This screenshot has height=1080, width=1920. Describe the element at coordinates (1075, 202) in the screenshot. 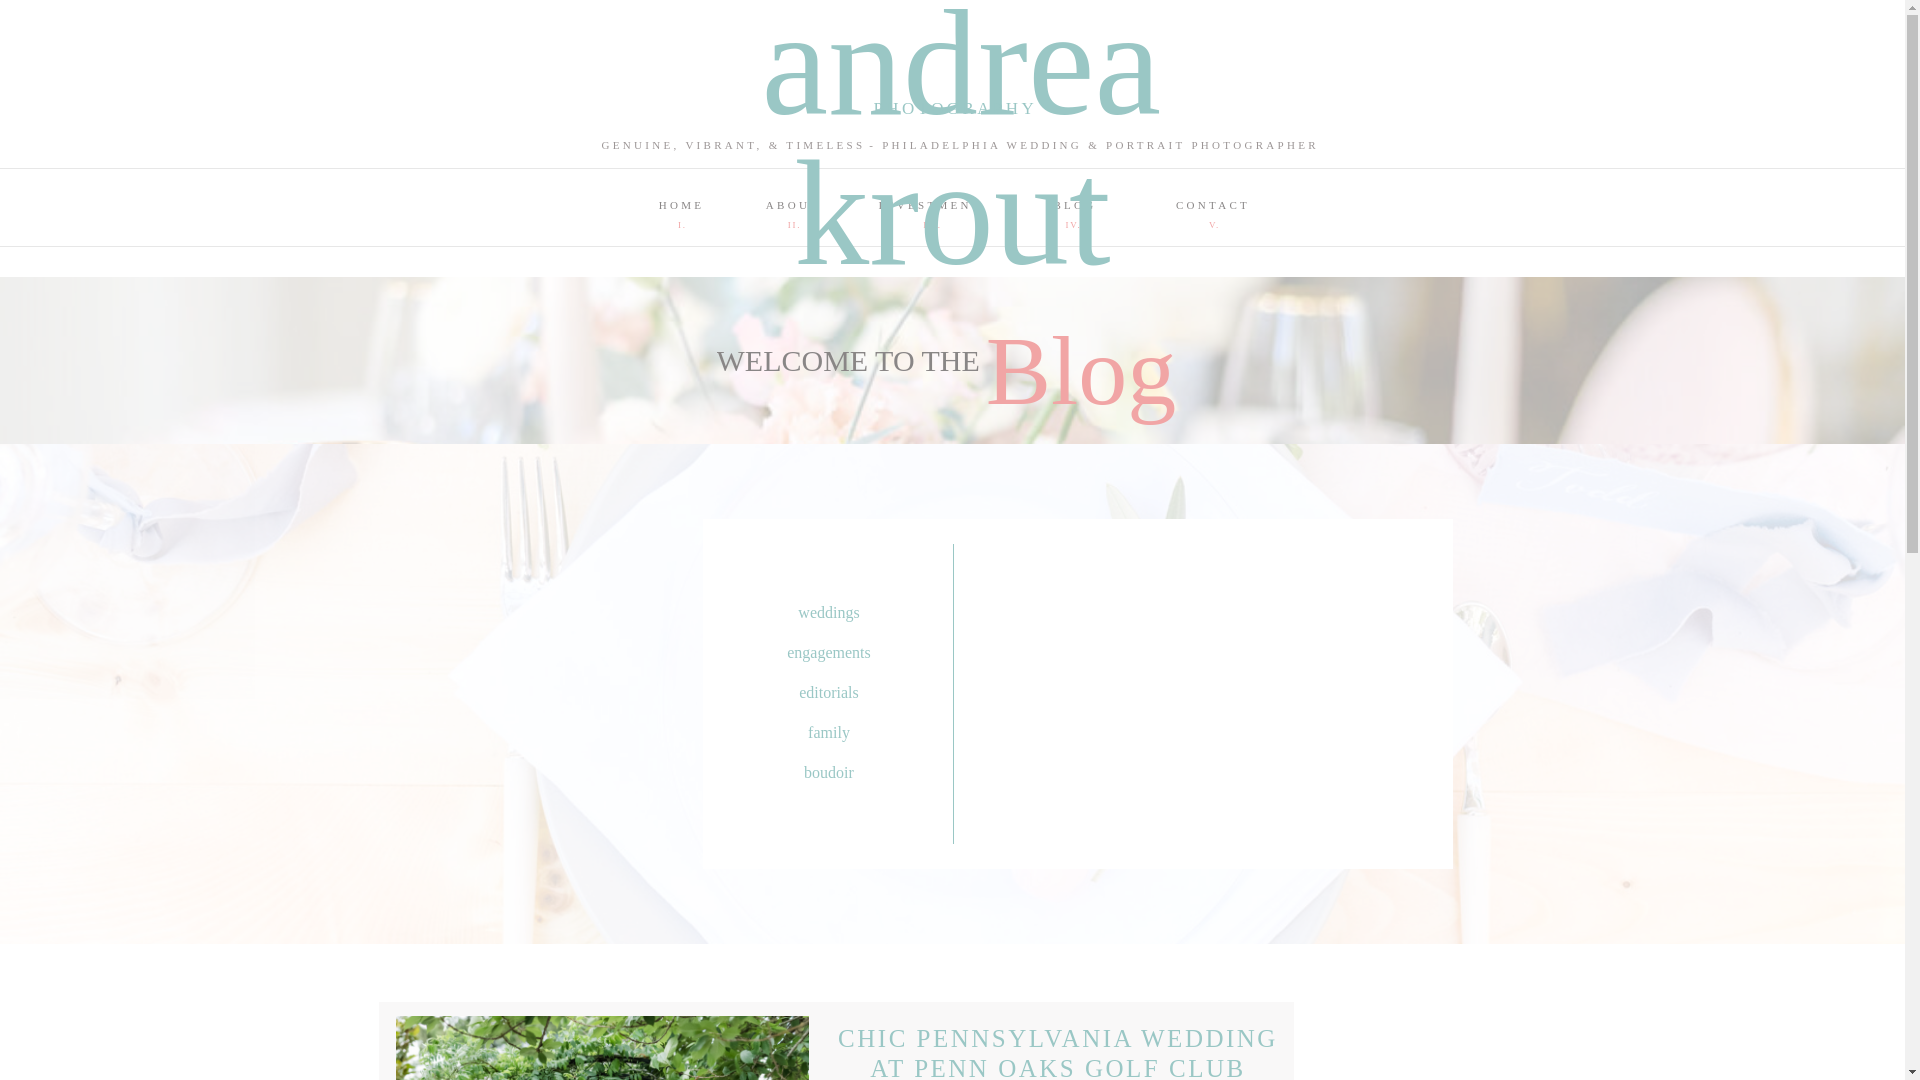

I see `BLOG` at that location.